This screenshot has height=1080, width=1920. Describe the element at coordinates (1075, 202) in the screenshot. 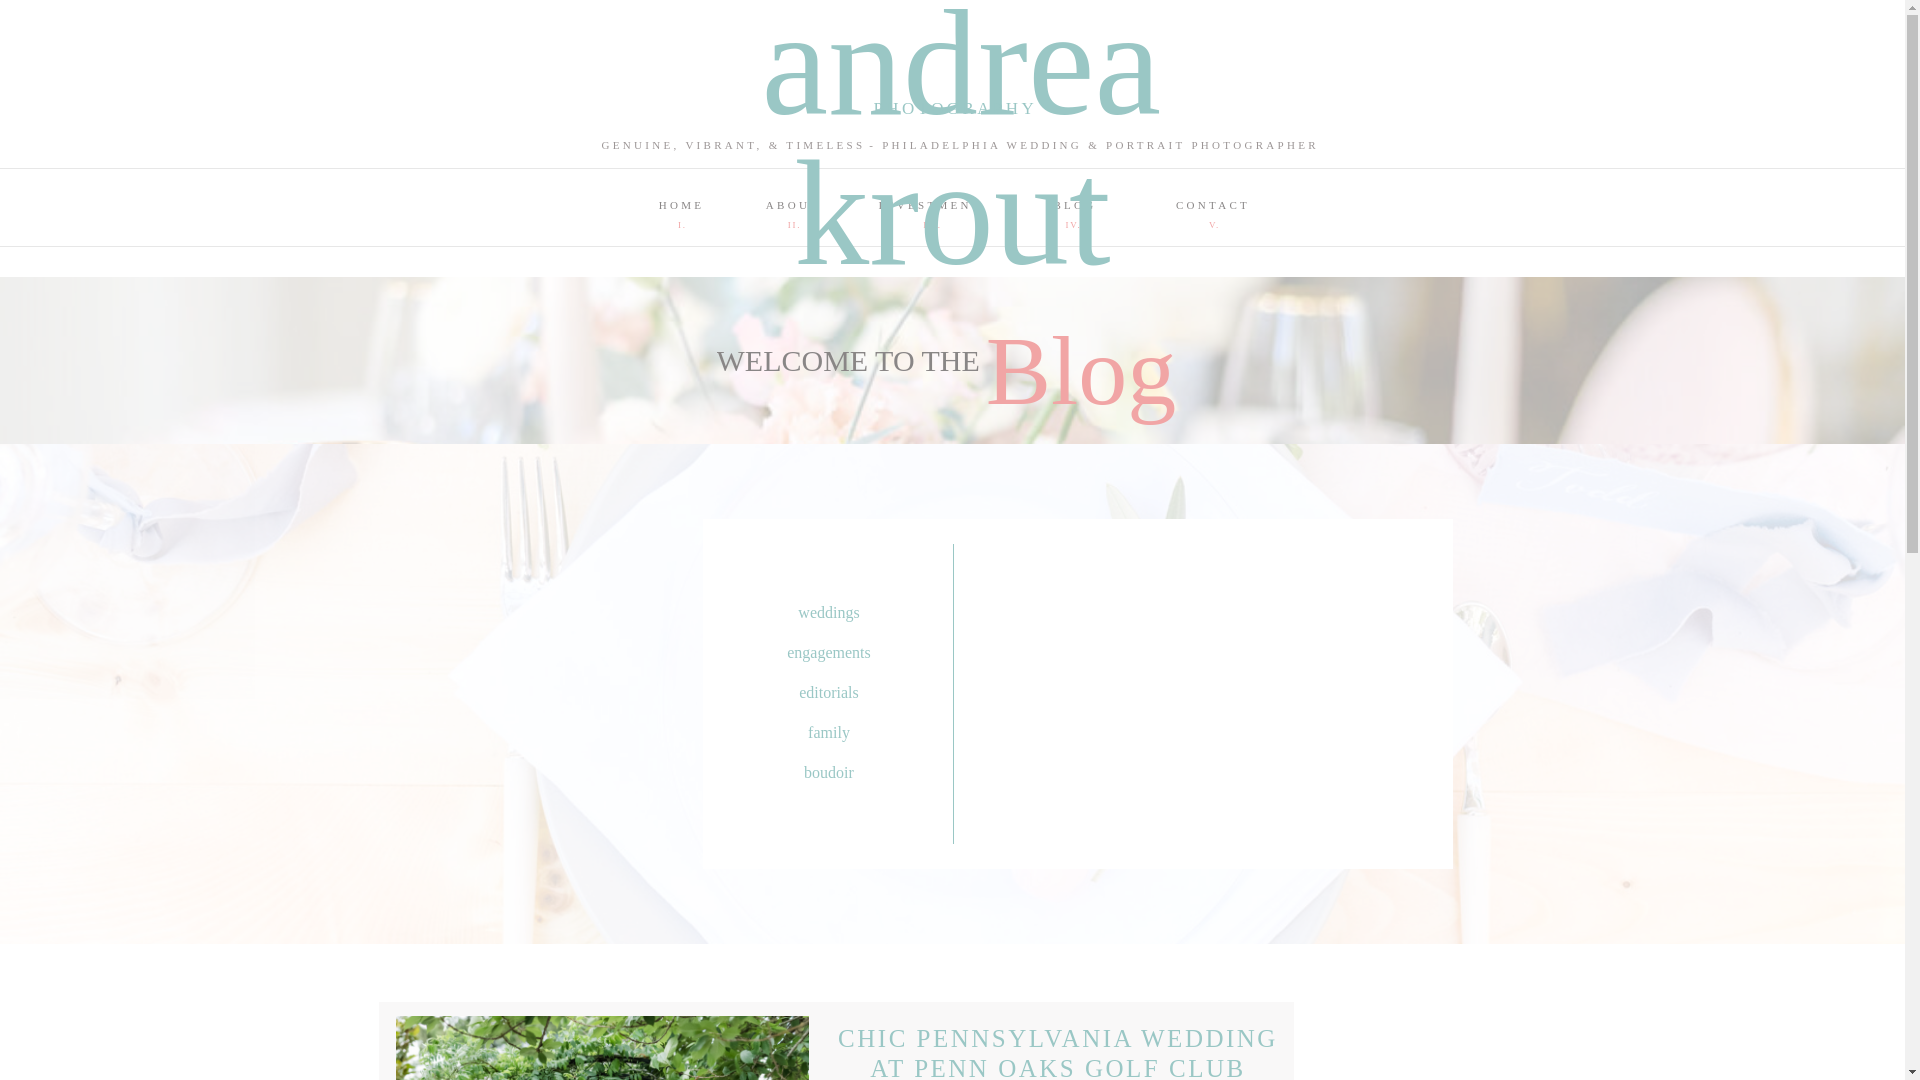

I see `BLOG` at that location.